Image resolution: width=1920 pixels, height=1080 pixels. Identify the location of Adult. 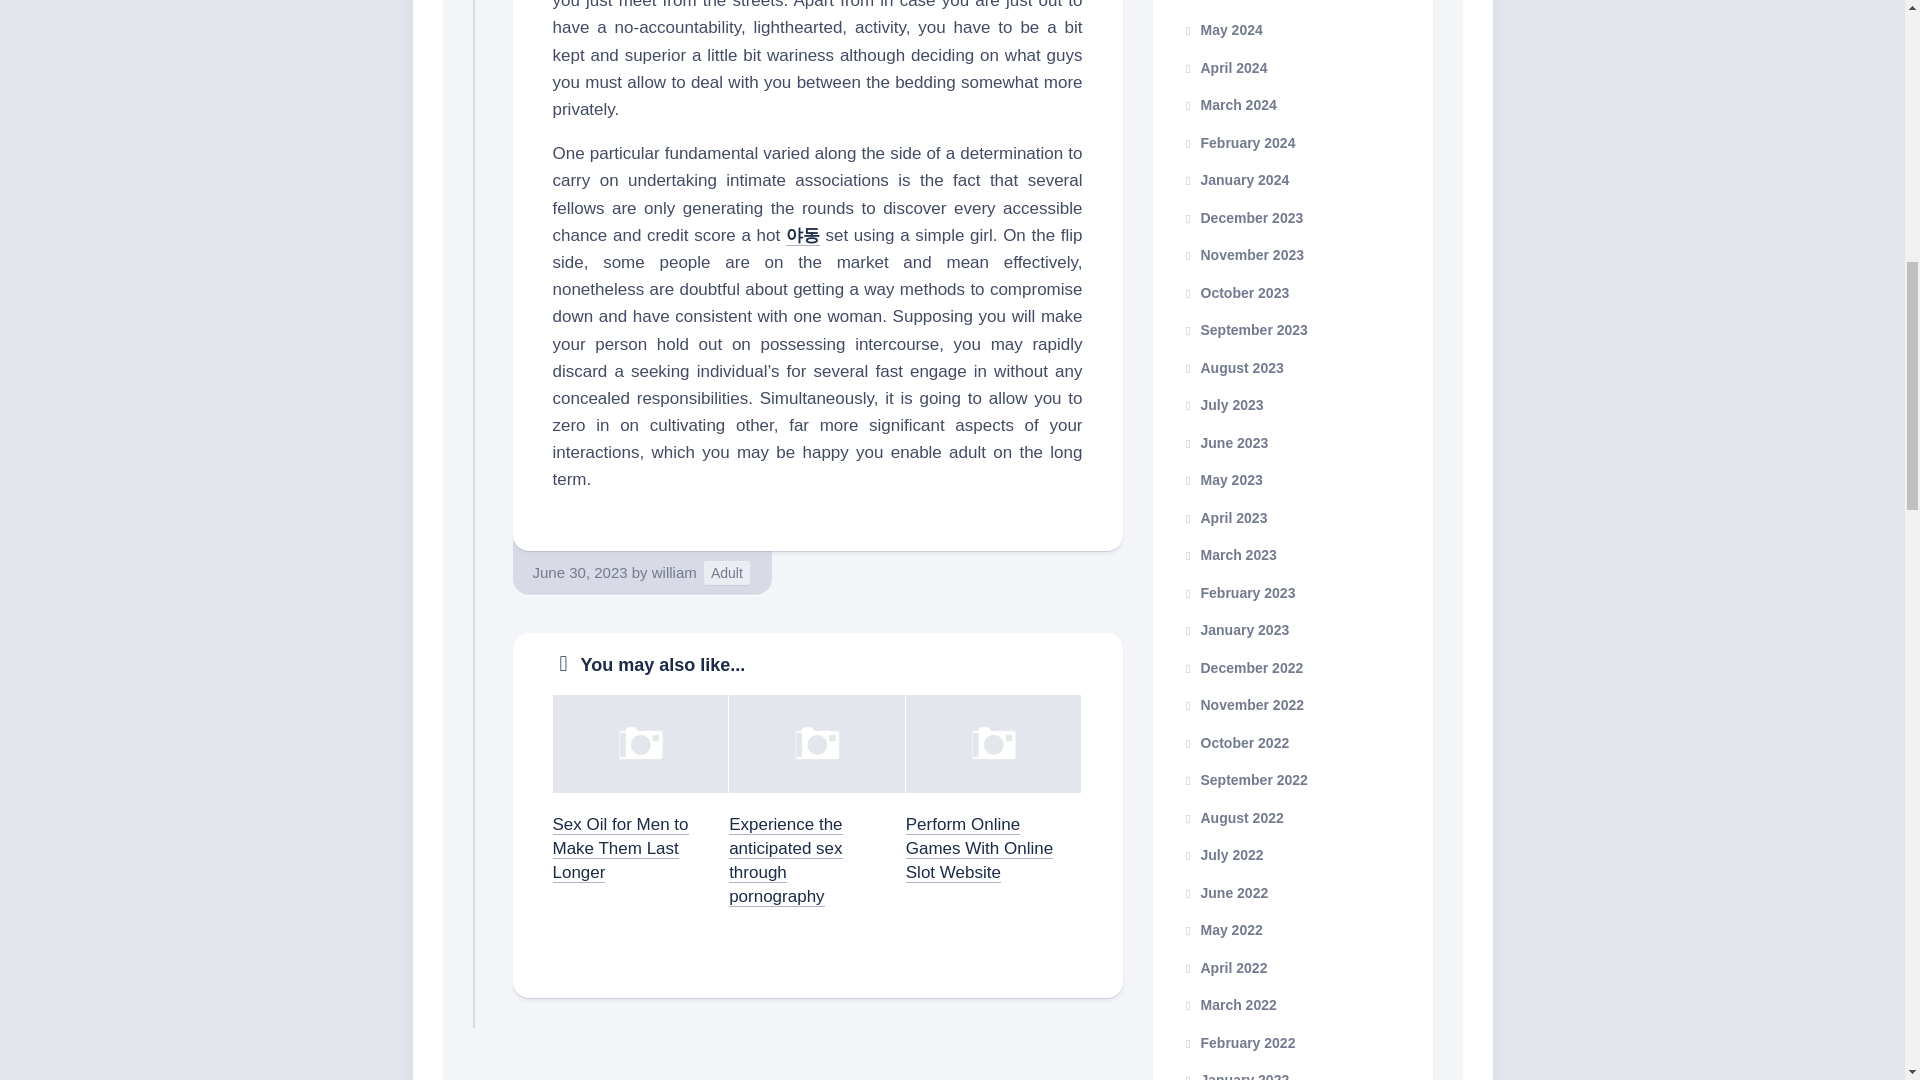
(727, 573).